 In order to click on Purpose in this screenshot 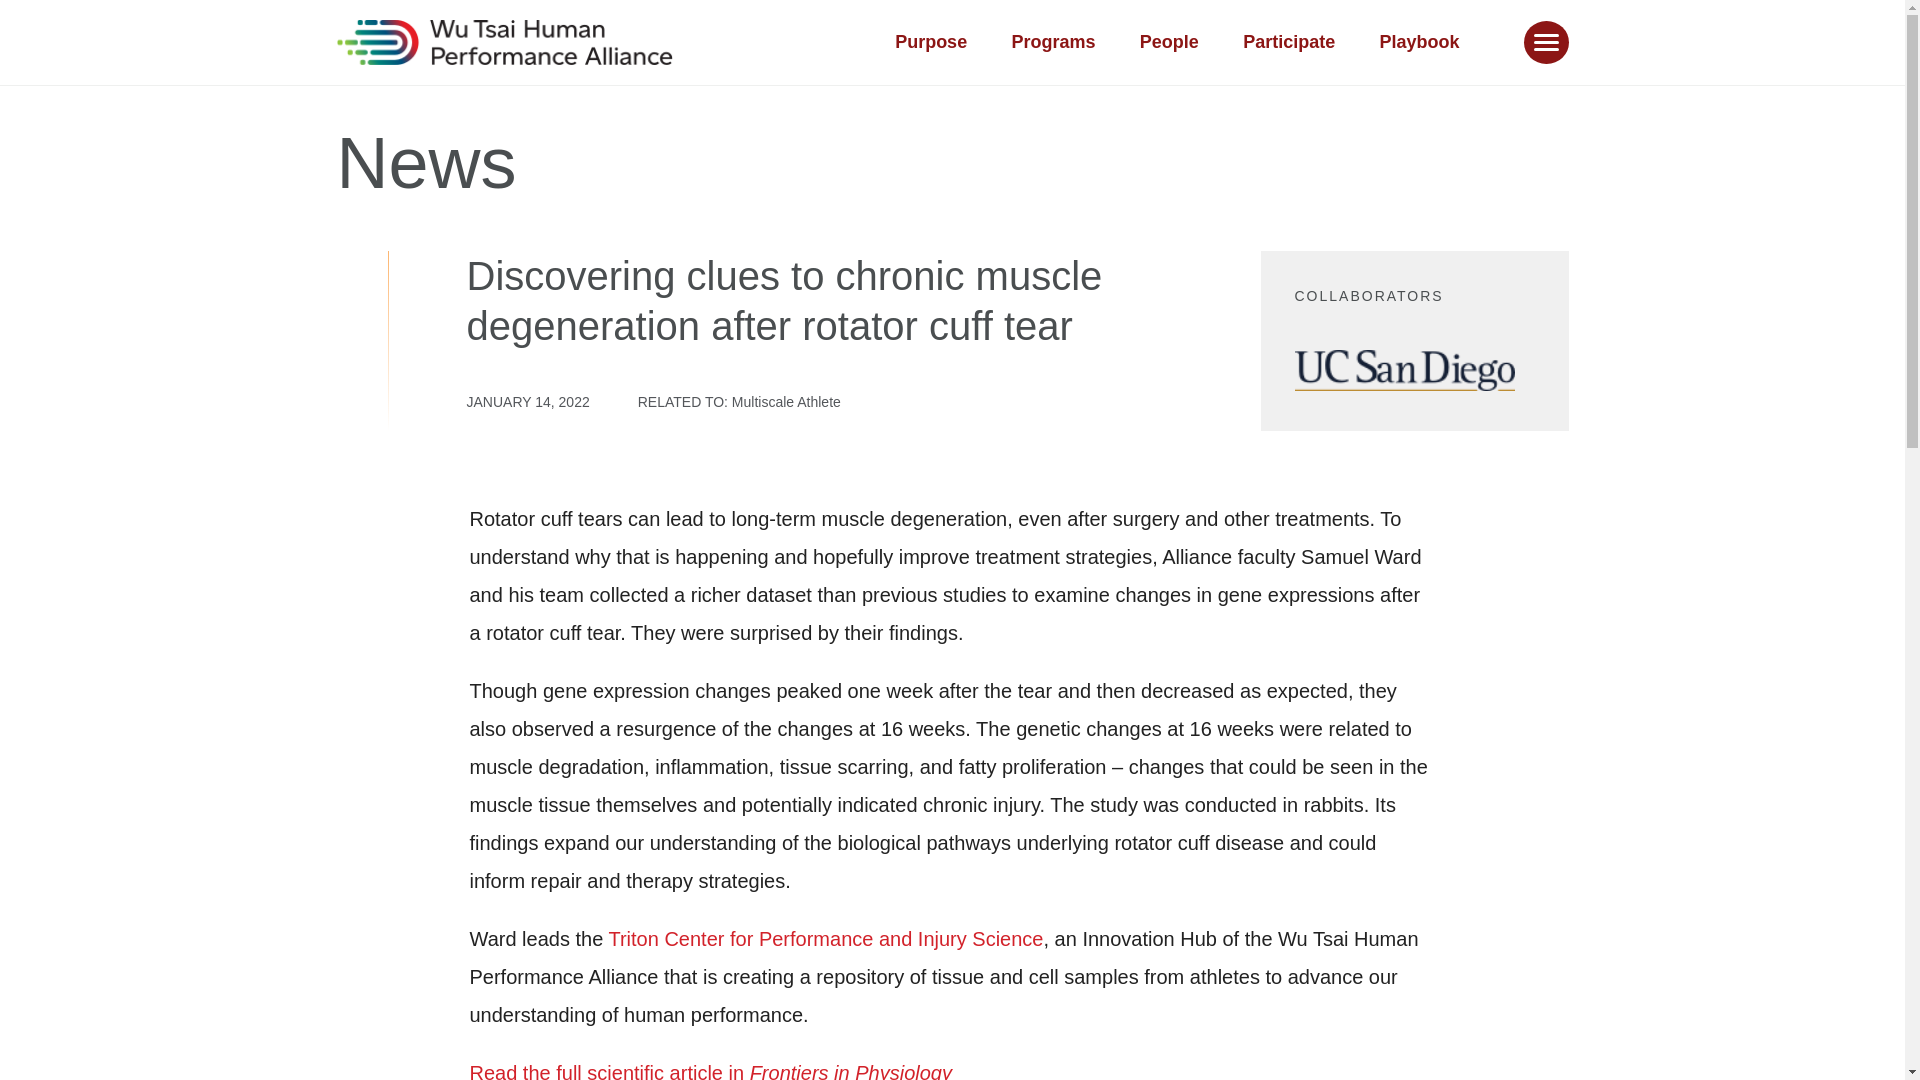, I will do `click(930, 42)`.